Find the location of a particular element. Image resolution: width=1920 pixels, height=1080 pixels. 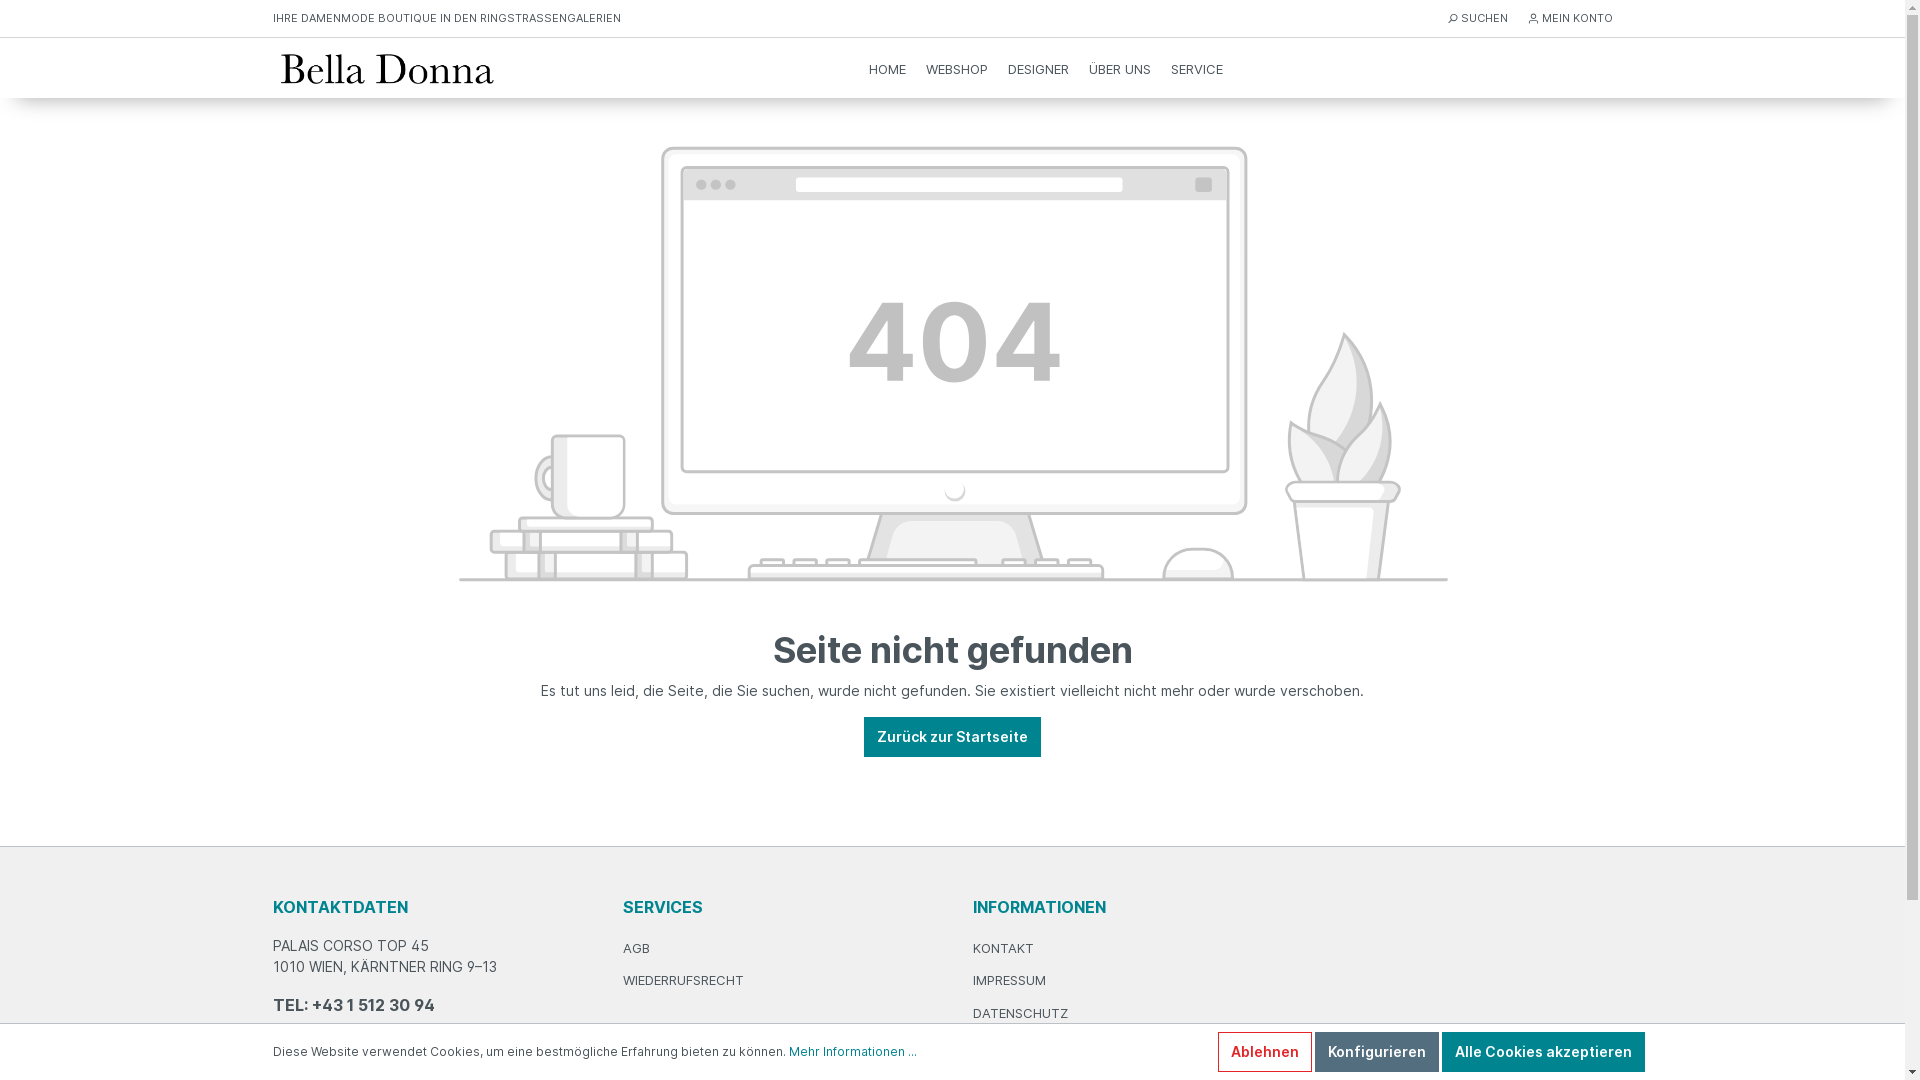

Zur Startseite wechseln is located at coordinates (389, 68).